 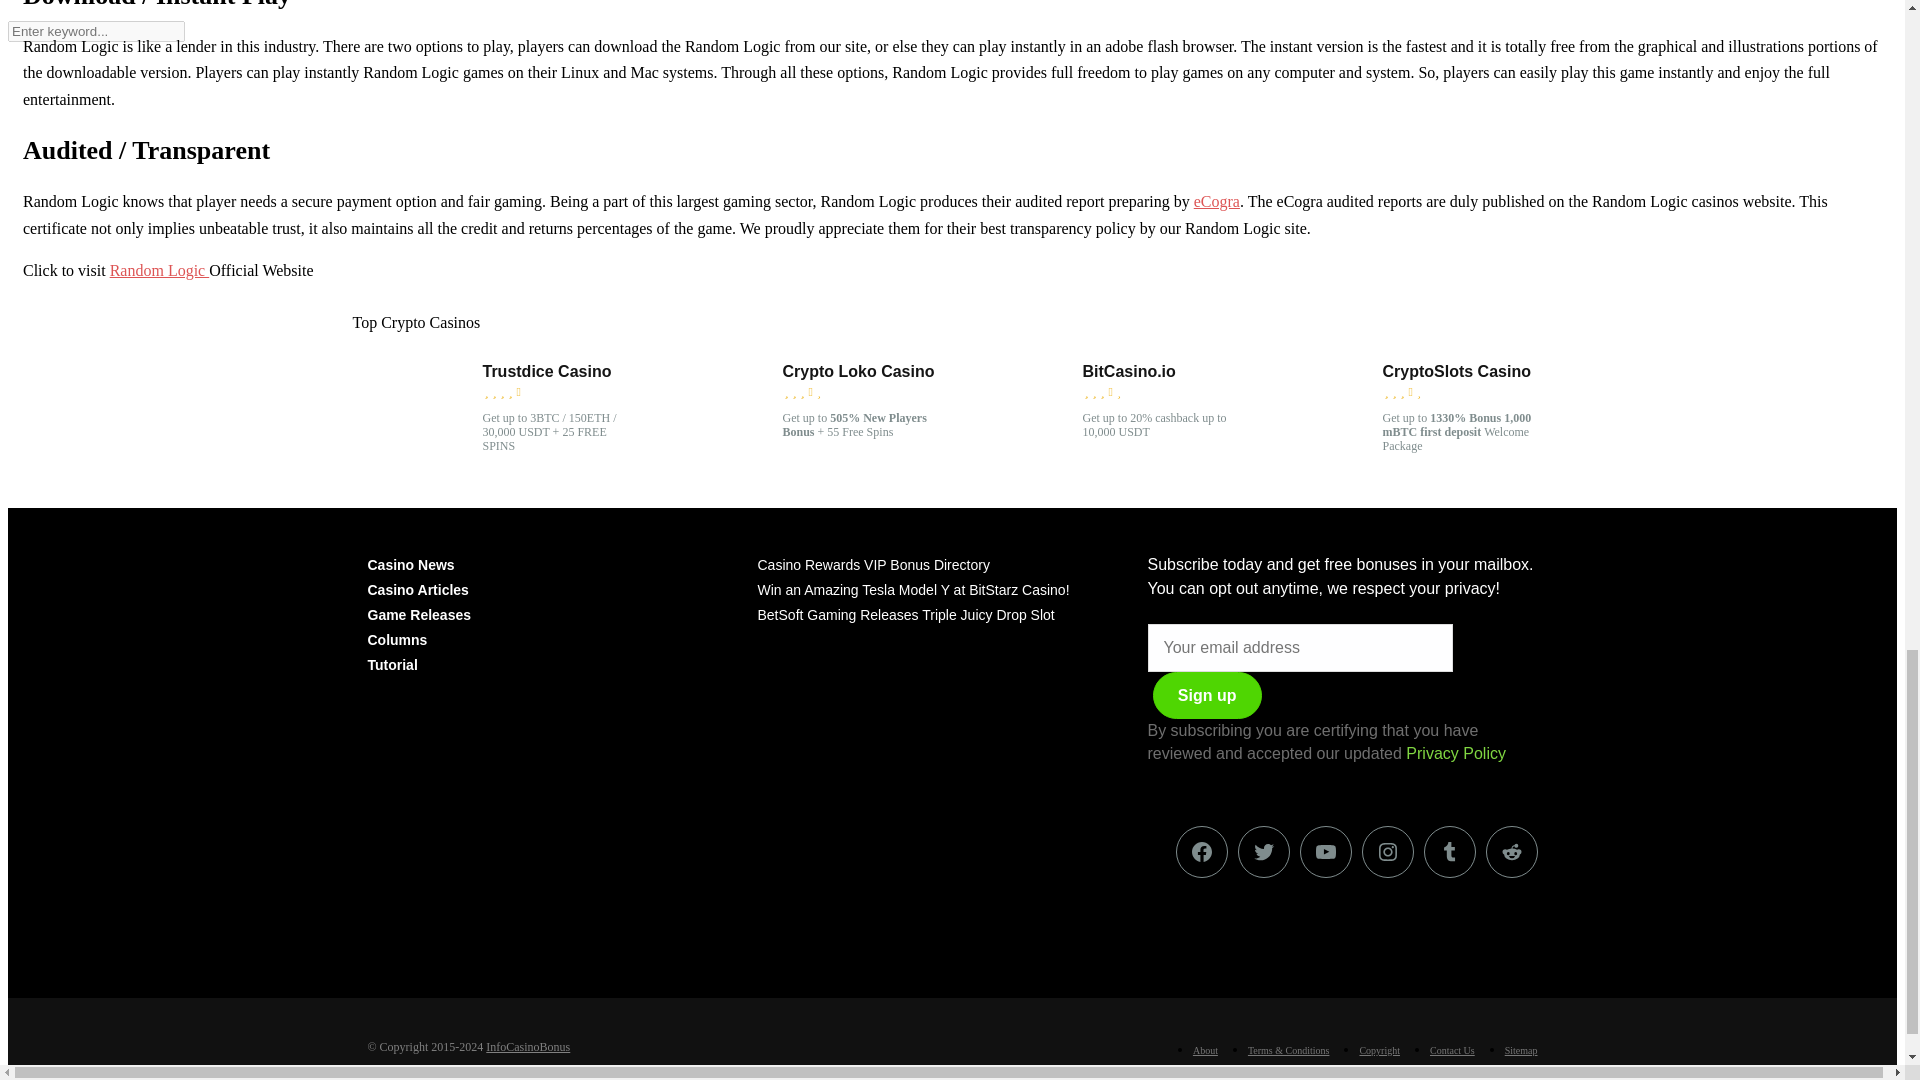 I want to click on eCOGRA Casinos, so click(x=1217, y=201).